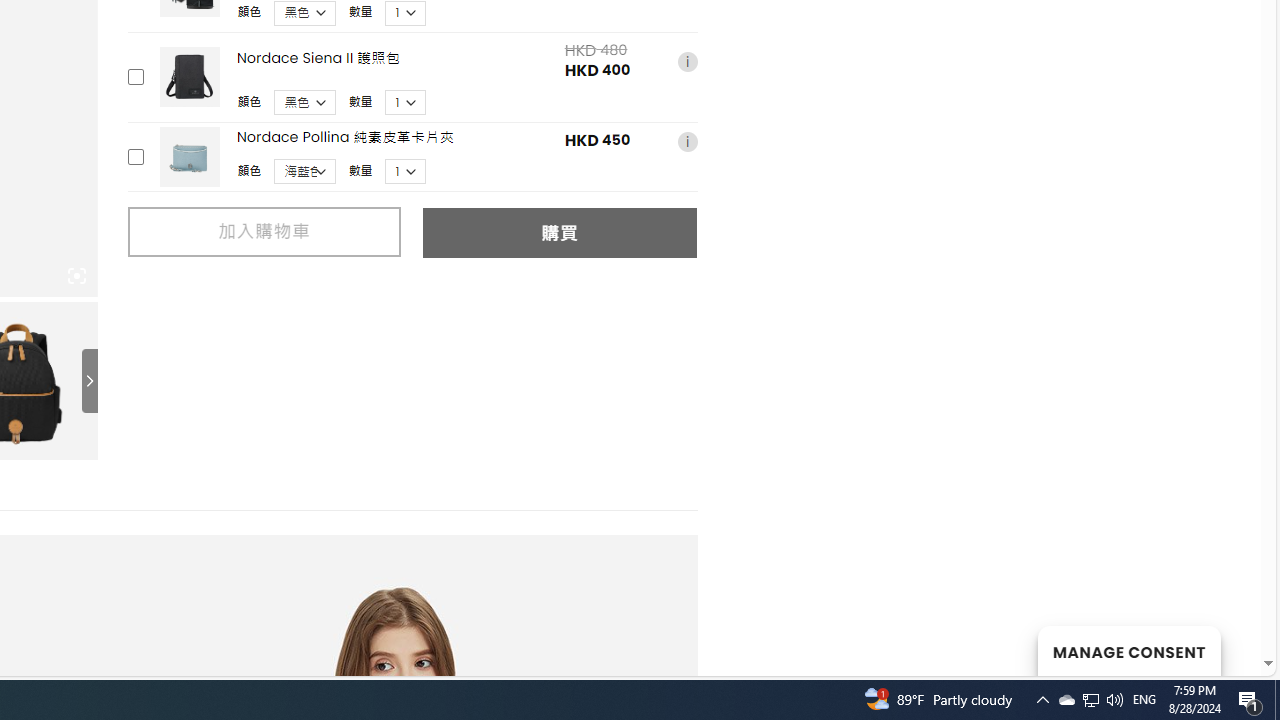 Image resolution: width=1280 pixels, height=720 pixels. What do you see at coordinates (76, 276) in the screenshot?
I see `Class: iconic-woothumbs-fullscreen` at bounding box center [76, 276].